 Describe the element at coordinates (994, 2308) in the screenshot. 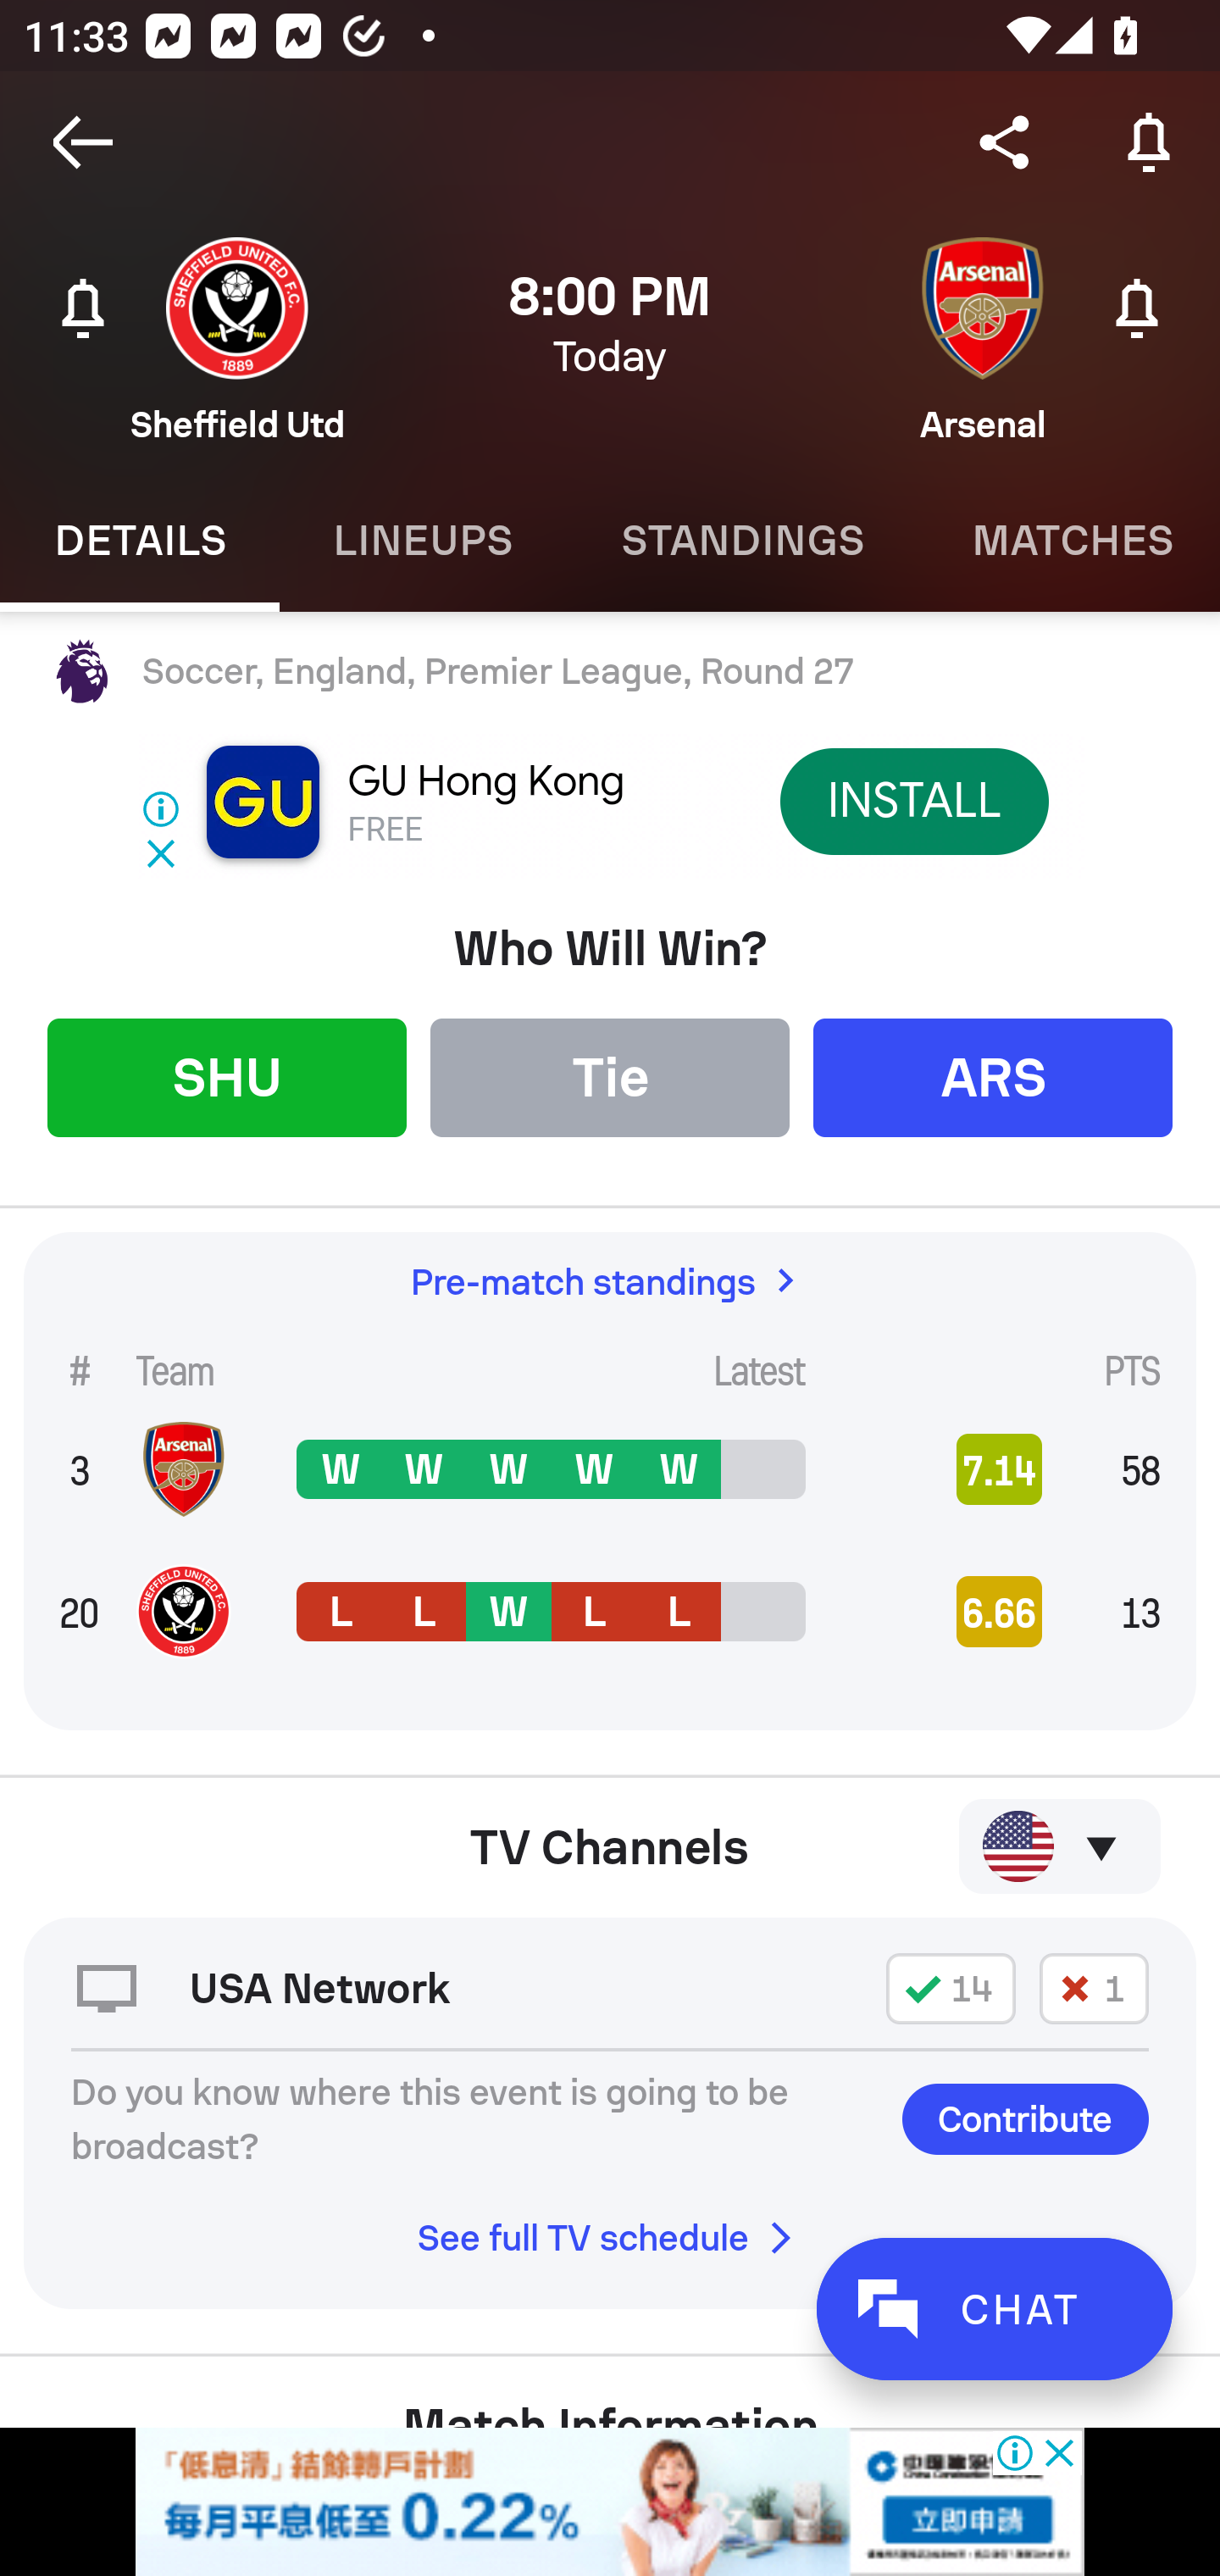

I see `CHAT` at that location.